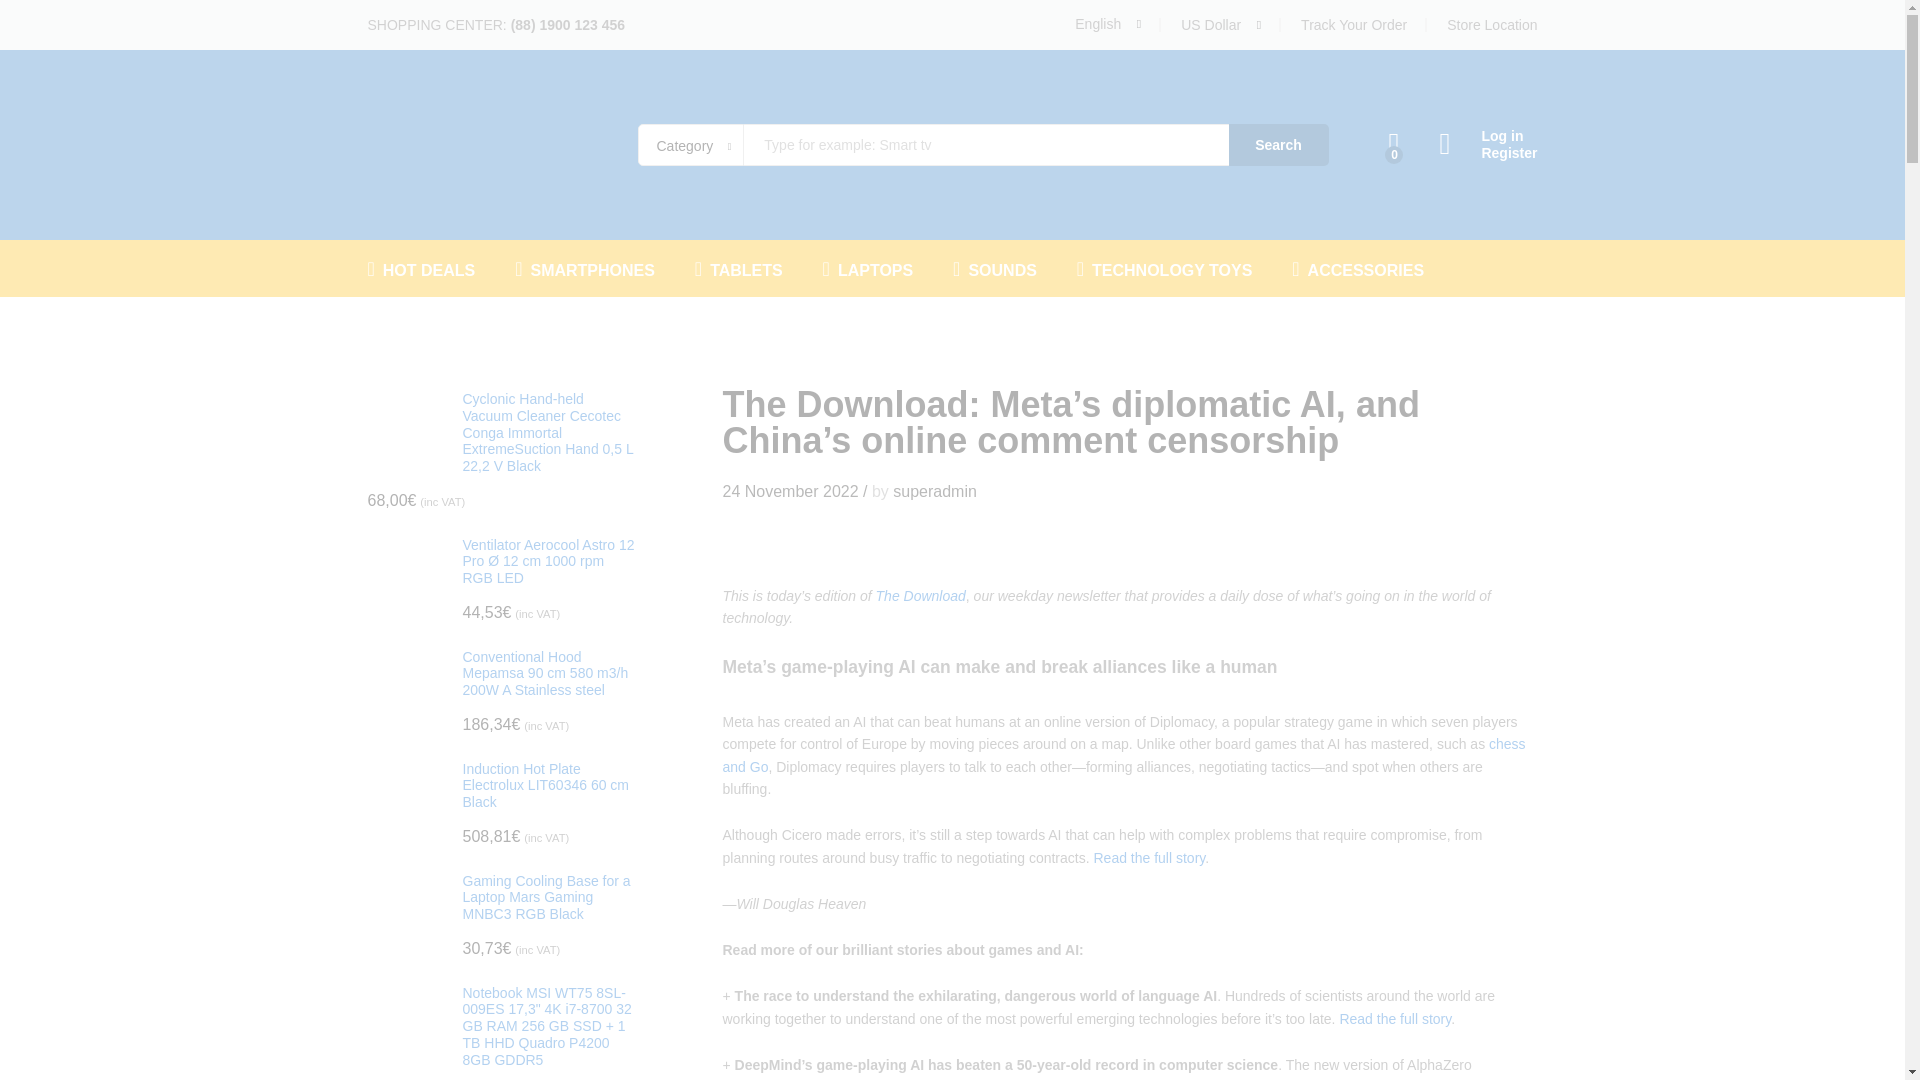 This screenshot has height=1080, width=1920. What do you see at coordinates (1290, 110) in the screenshot?
I see `European Euro` at bounding box center [1290, 110].